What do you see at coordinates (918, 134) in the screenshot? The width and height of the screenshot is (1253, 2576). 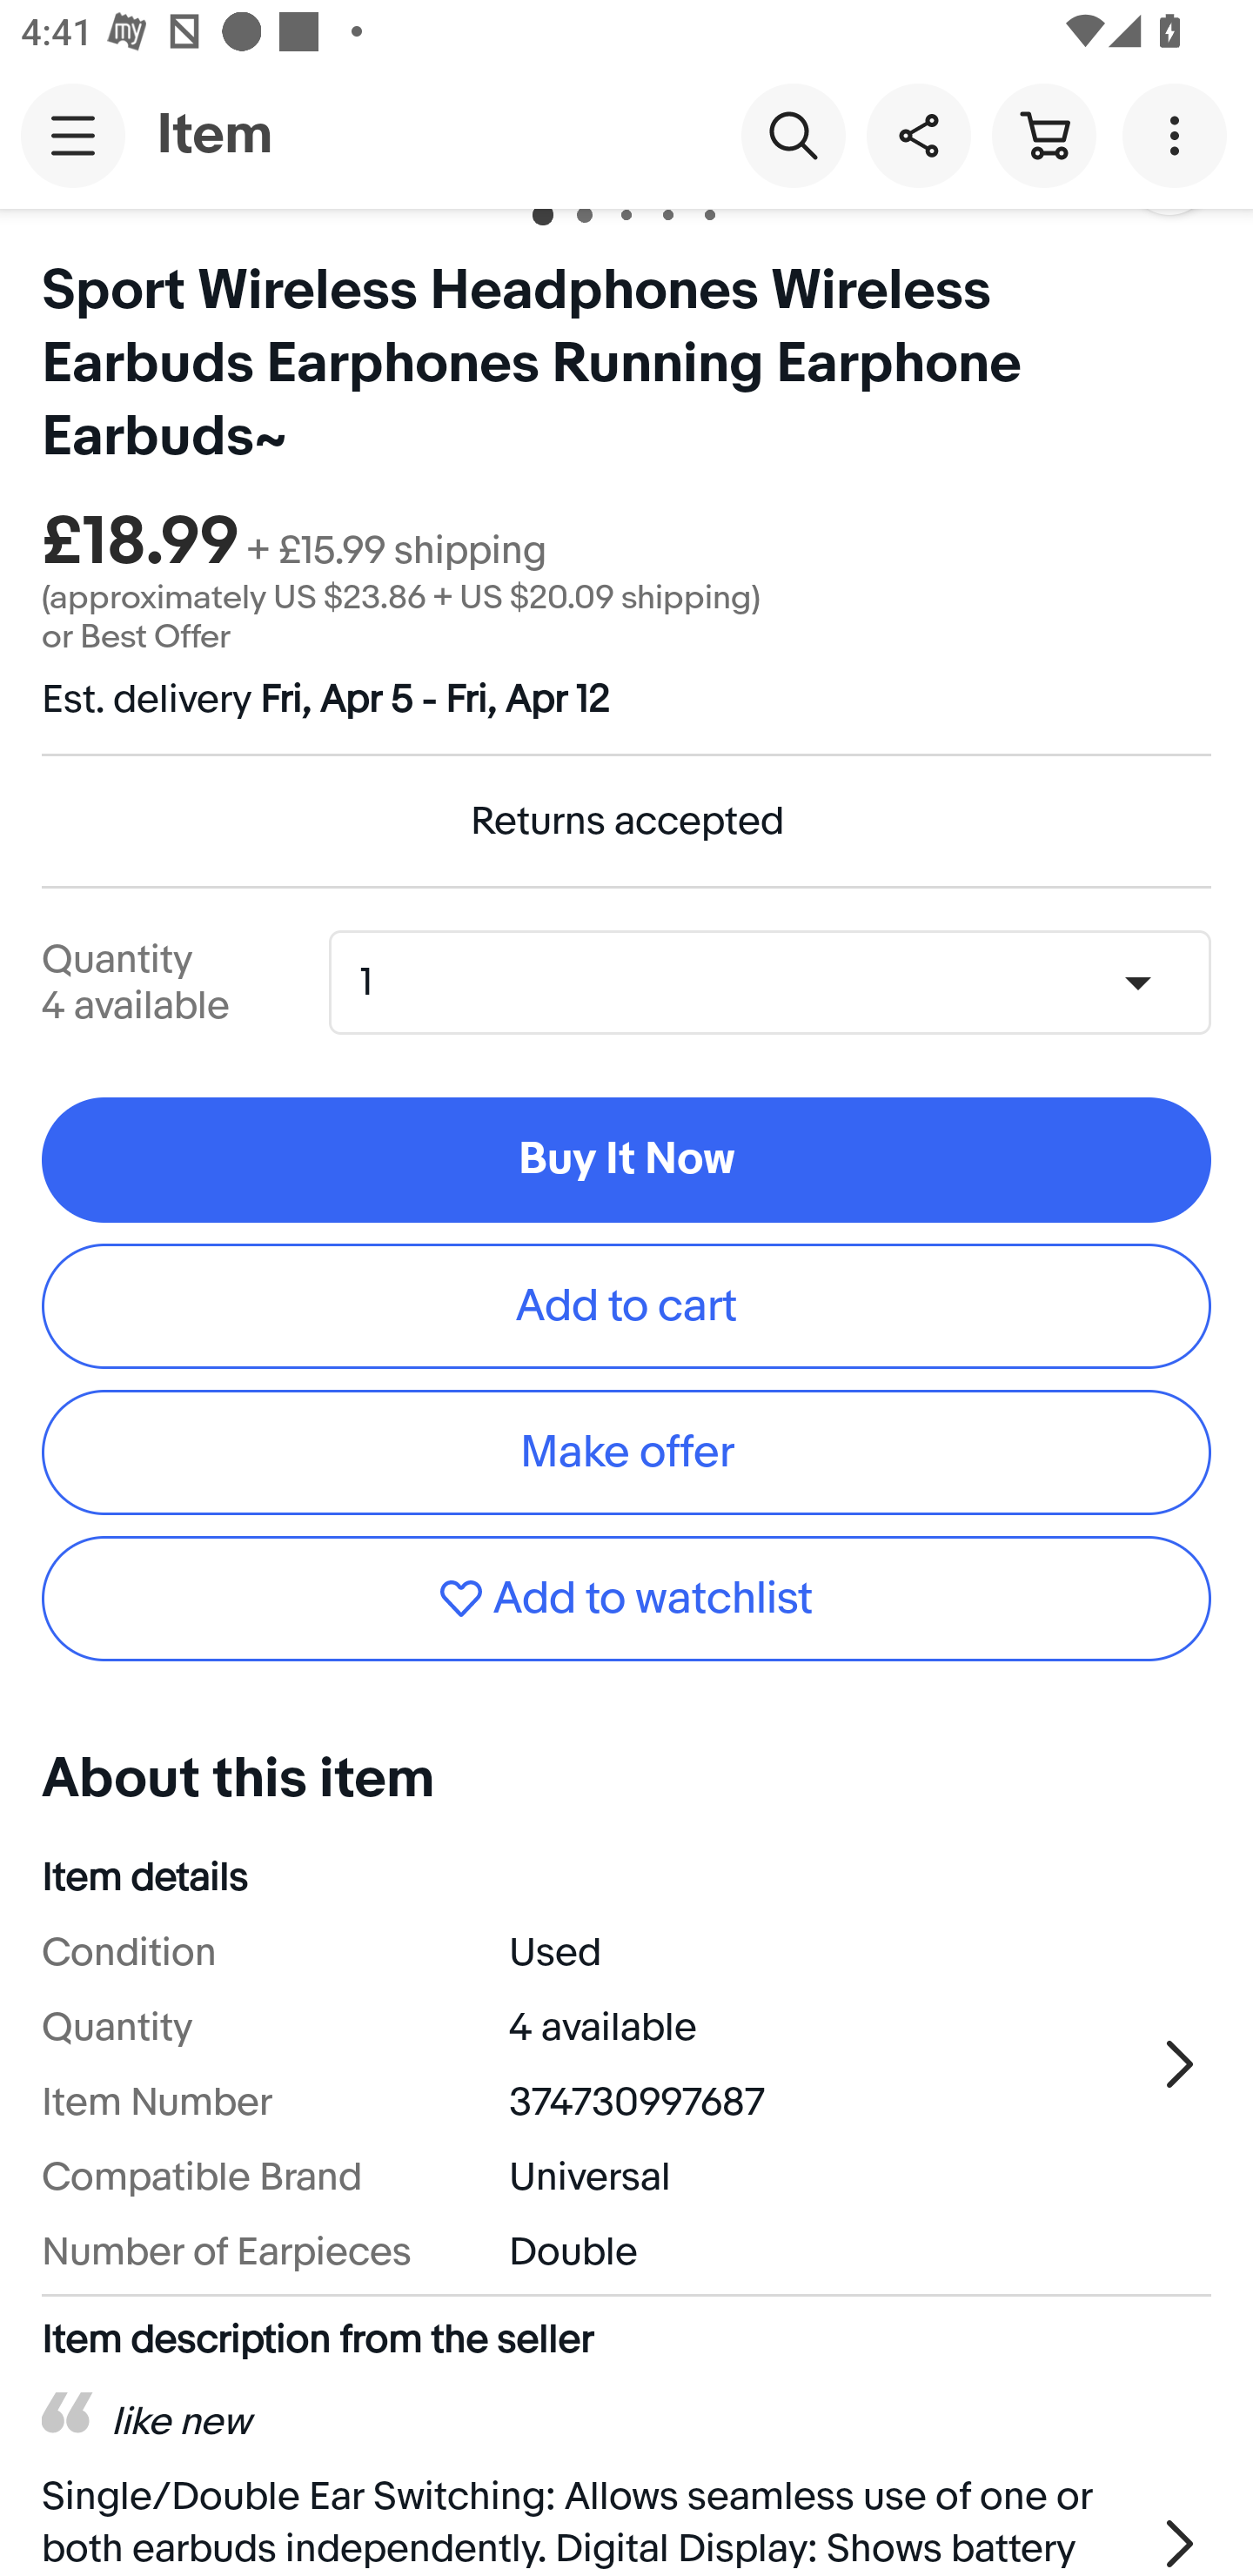 I see `Share this item` at bounding box center [918, 134].